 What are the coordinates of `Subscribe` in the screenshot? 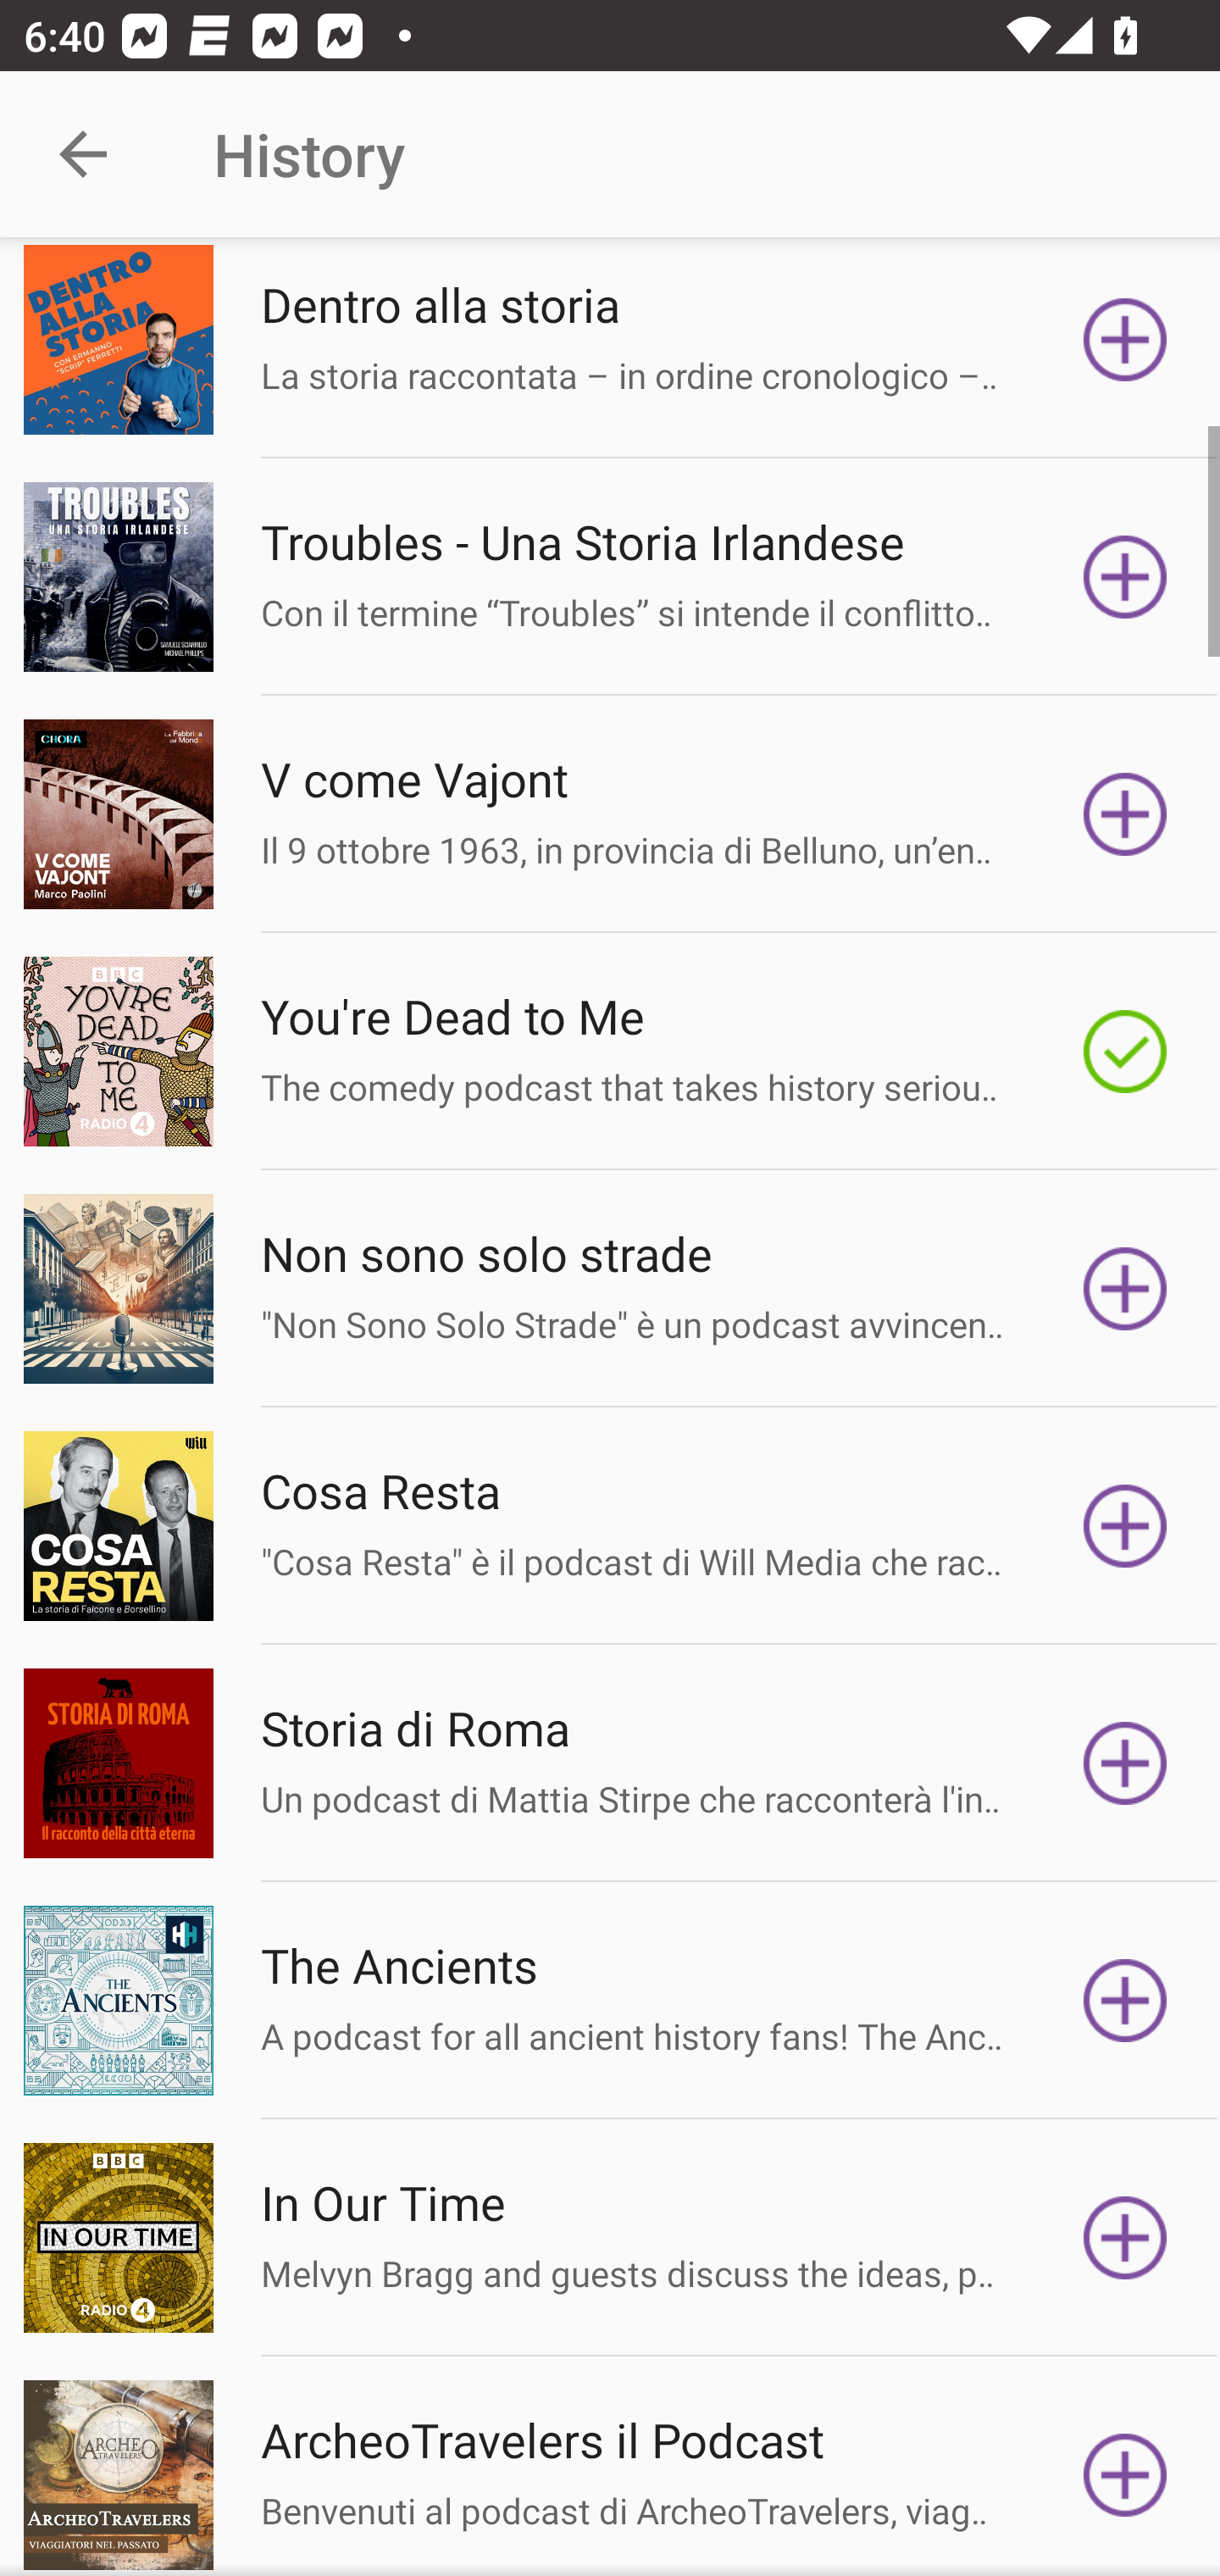 It's located at (1125, 1288).